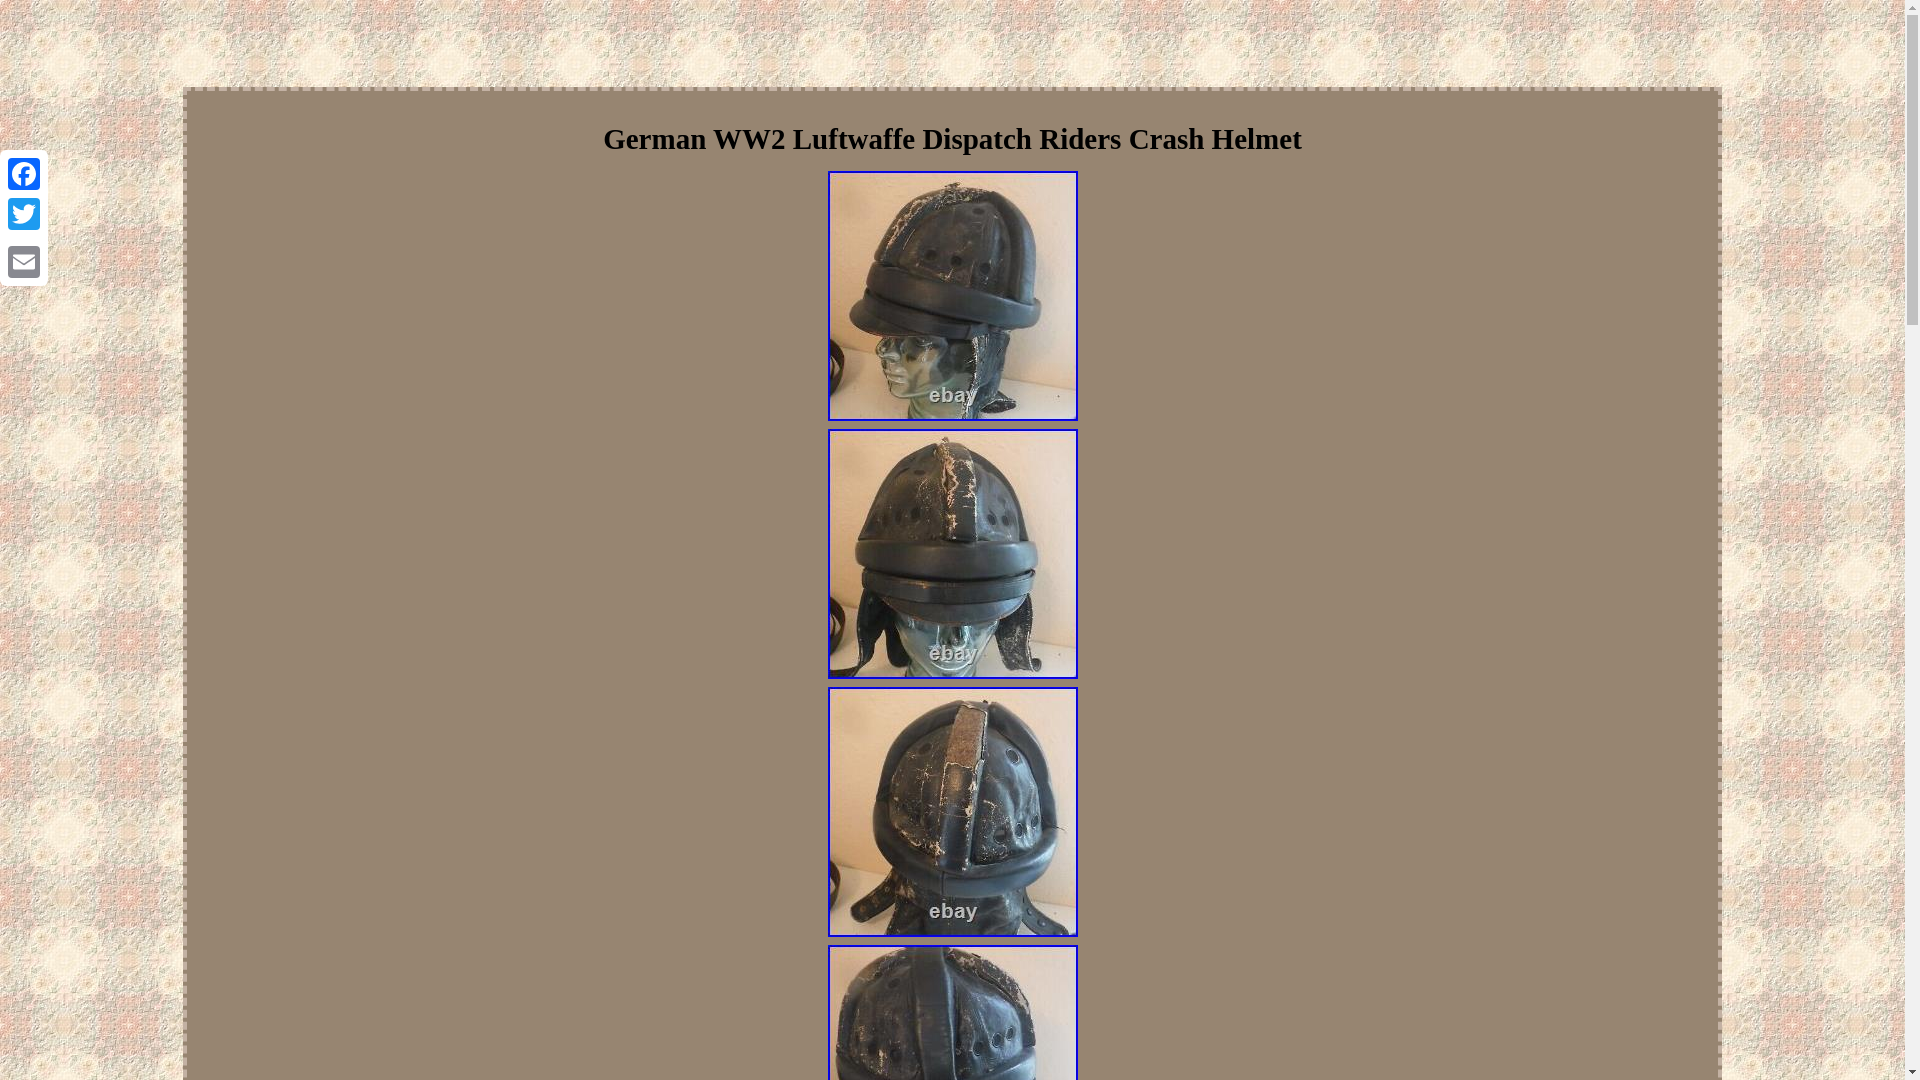 The width and height of the screenshot is (1920, 1080). What do you see at coordinates (952, 1012) in the screenshot?
I see `German WW2 Luftwaffe Dispatch Riders Crash Helmet` at bounding box center [952, 1012].